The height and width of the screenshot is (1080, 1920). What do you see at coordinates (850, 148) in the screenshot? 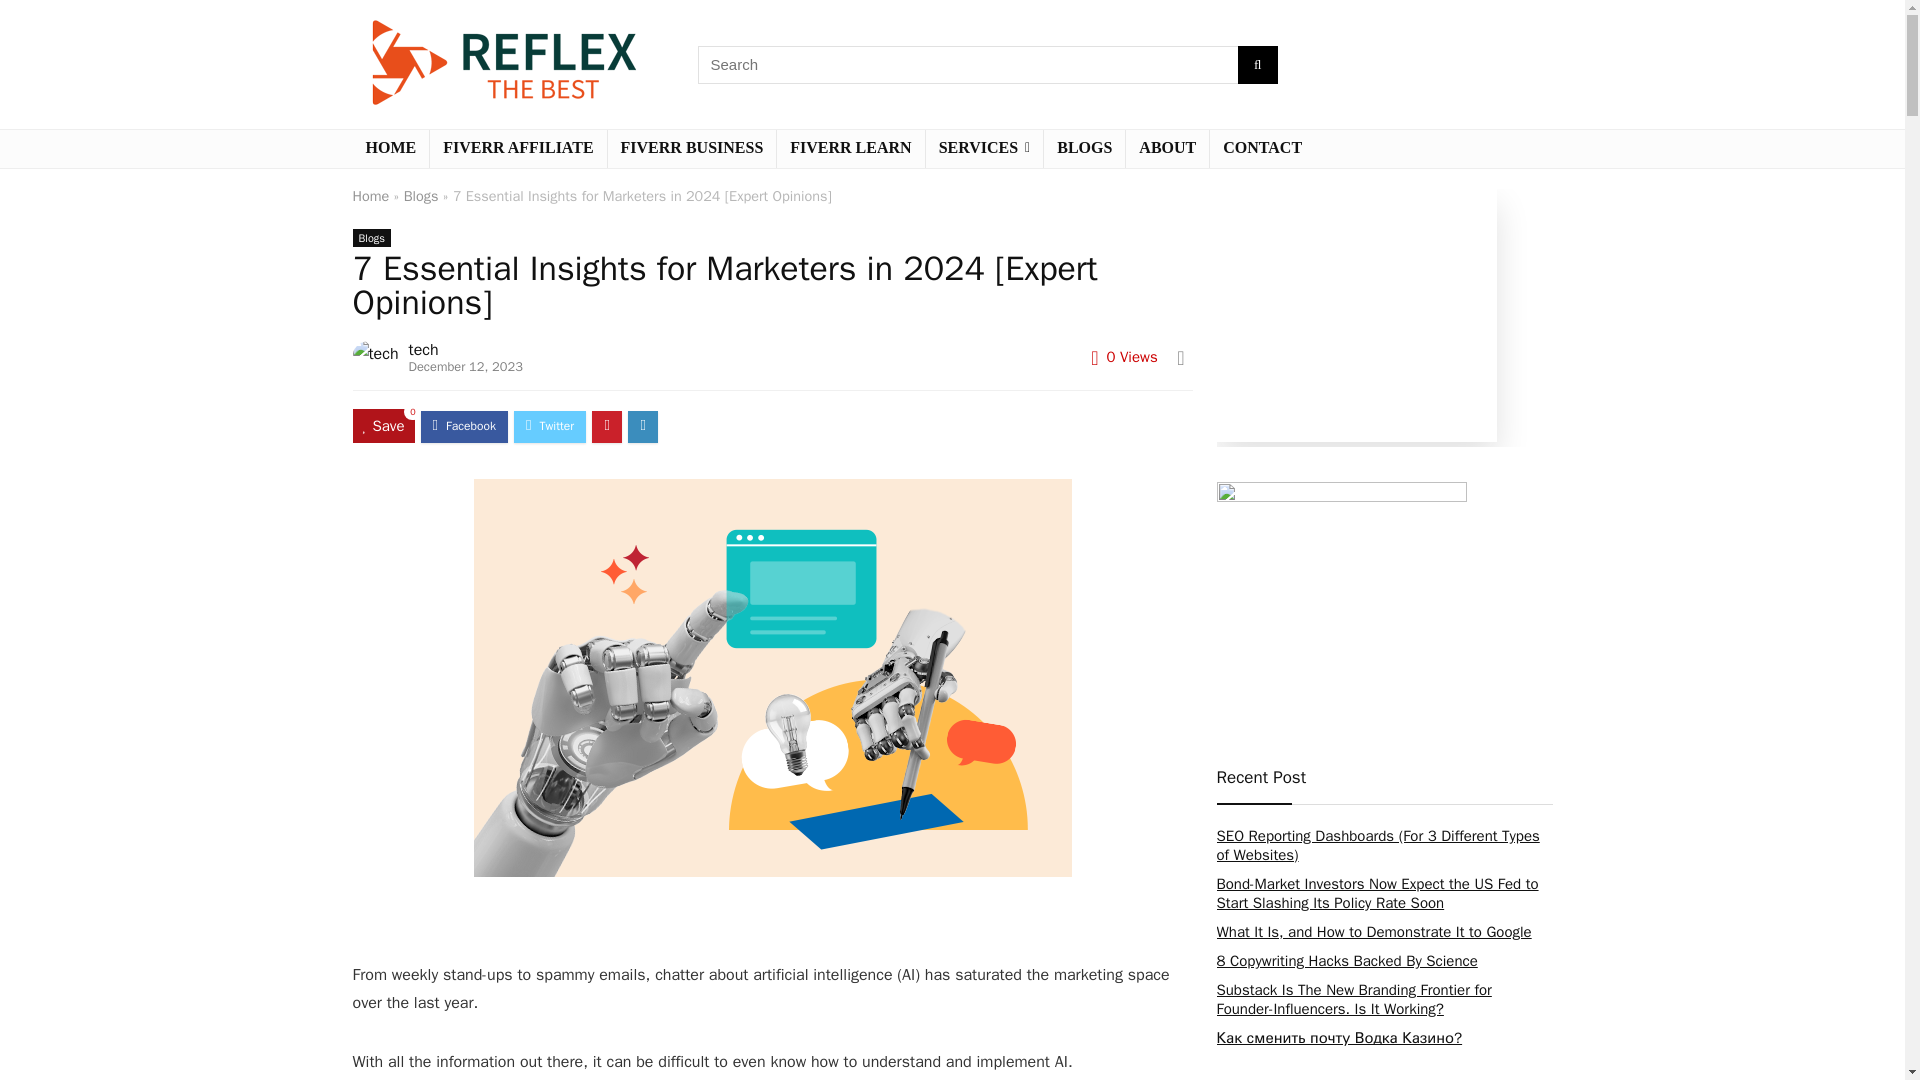
I see `FIVERR LEARN` at bounding box center [850, 148].